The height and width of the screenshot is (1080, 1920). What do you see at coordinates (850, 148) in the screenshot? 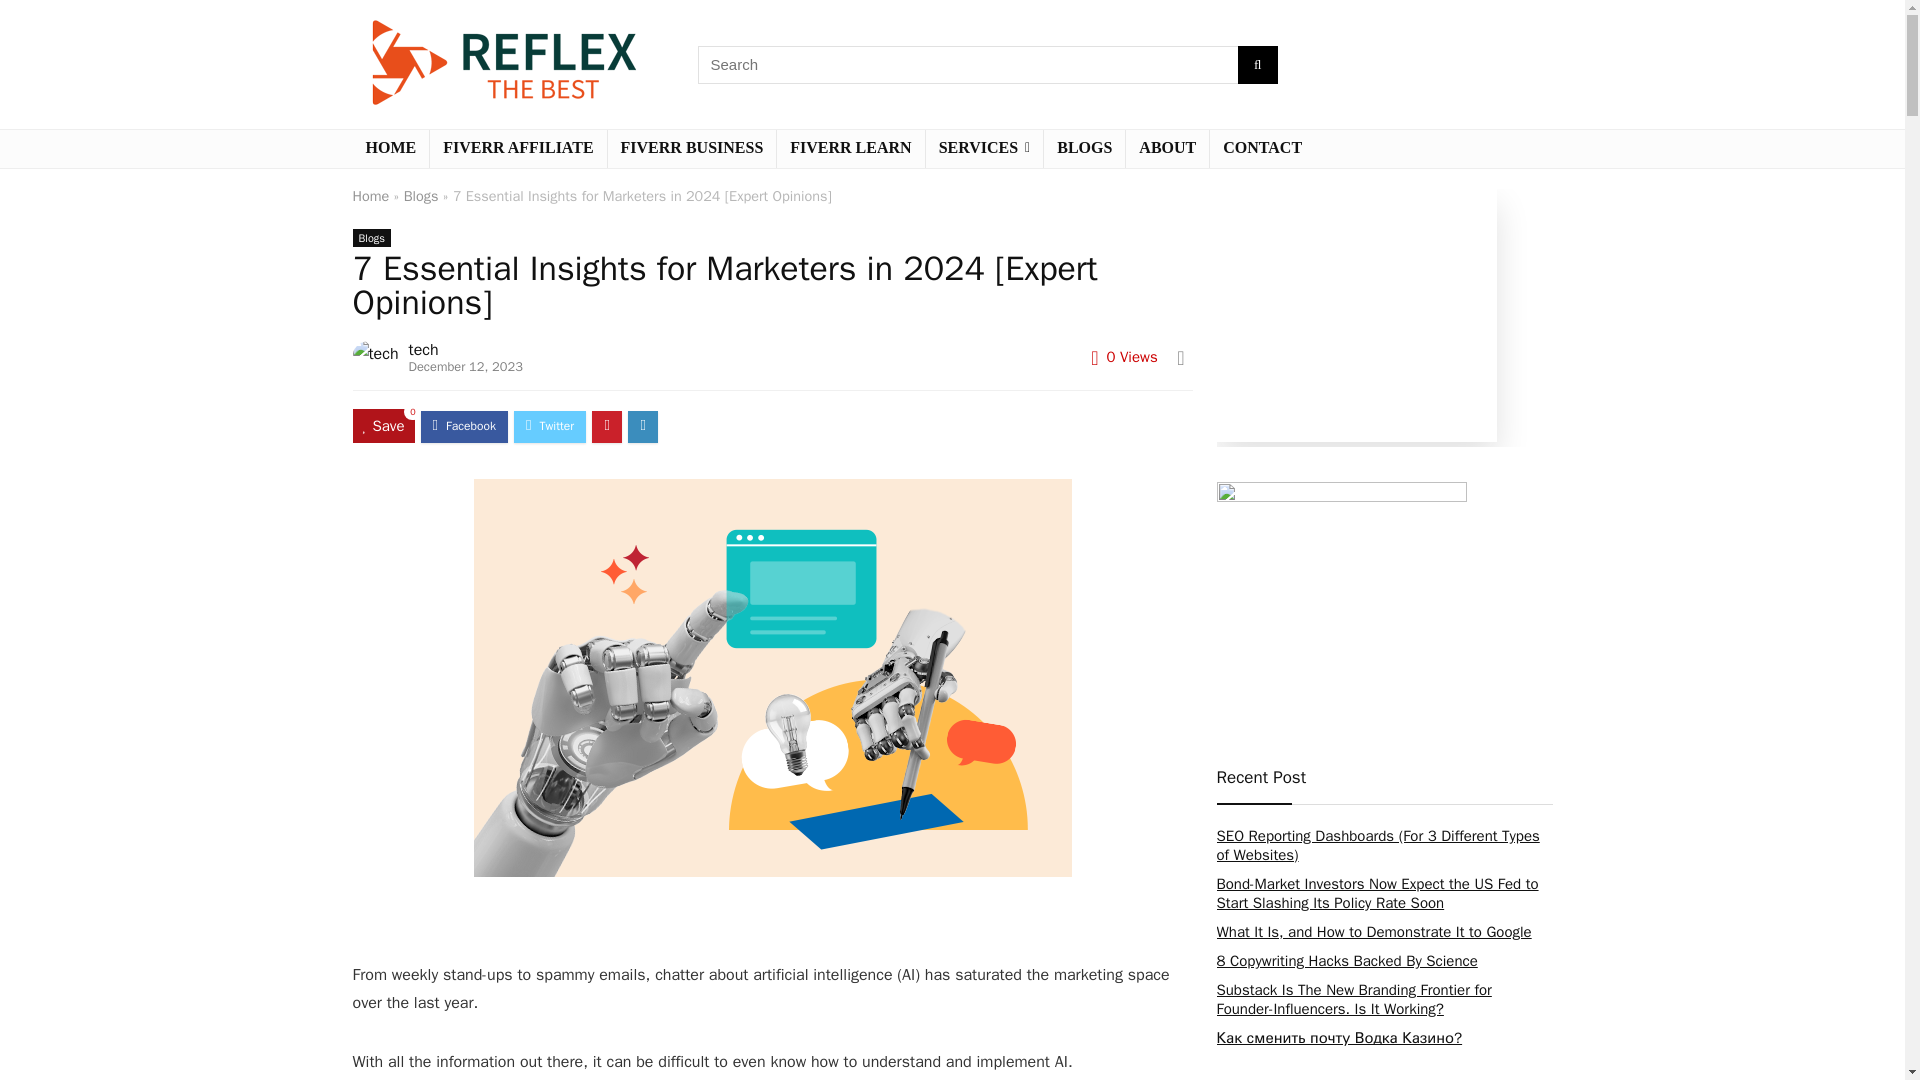
I see `FIVERR LEARN` at bounding box center [850, 148].